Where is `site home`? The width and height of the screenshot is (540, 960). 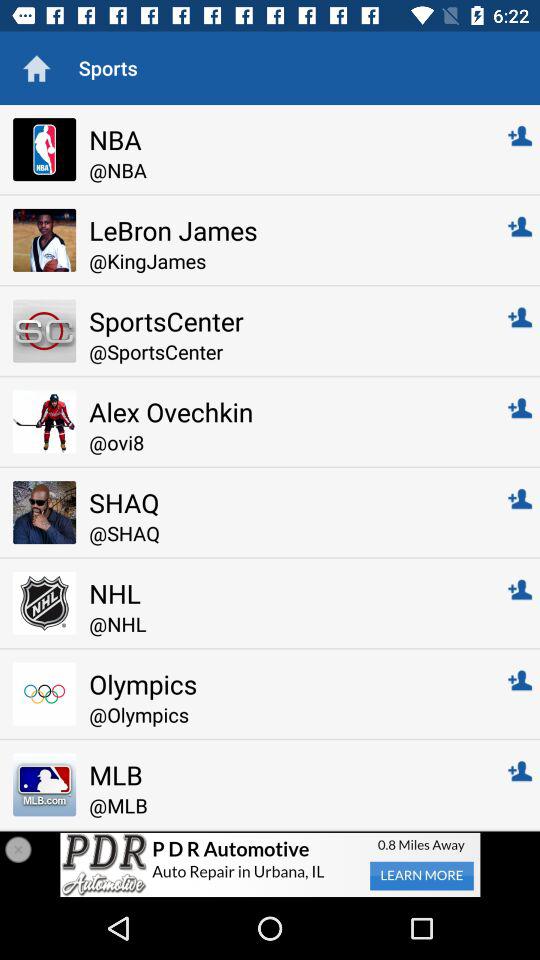
site home is located at coordinates (36, 68).